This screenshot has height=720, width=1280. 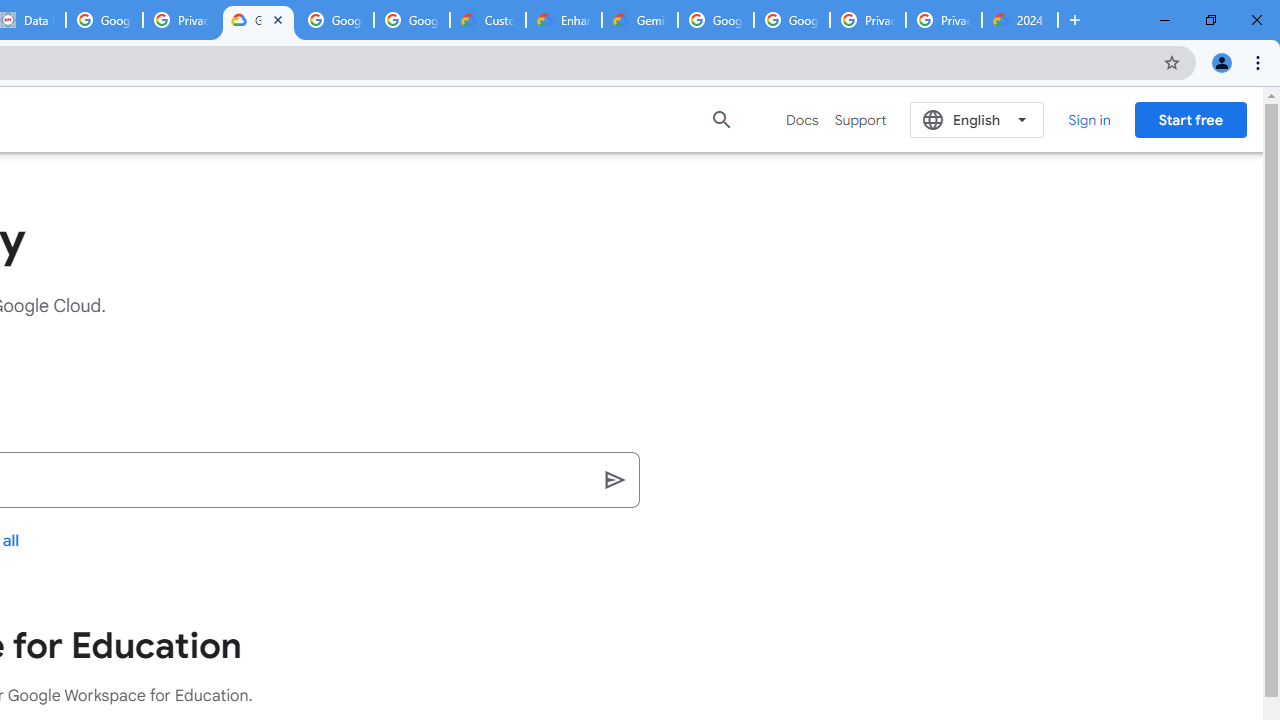 I want to click on Google Cloud Platform, so click(x=716, y=20).